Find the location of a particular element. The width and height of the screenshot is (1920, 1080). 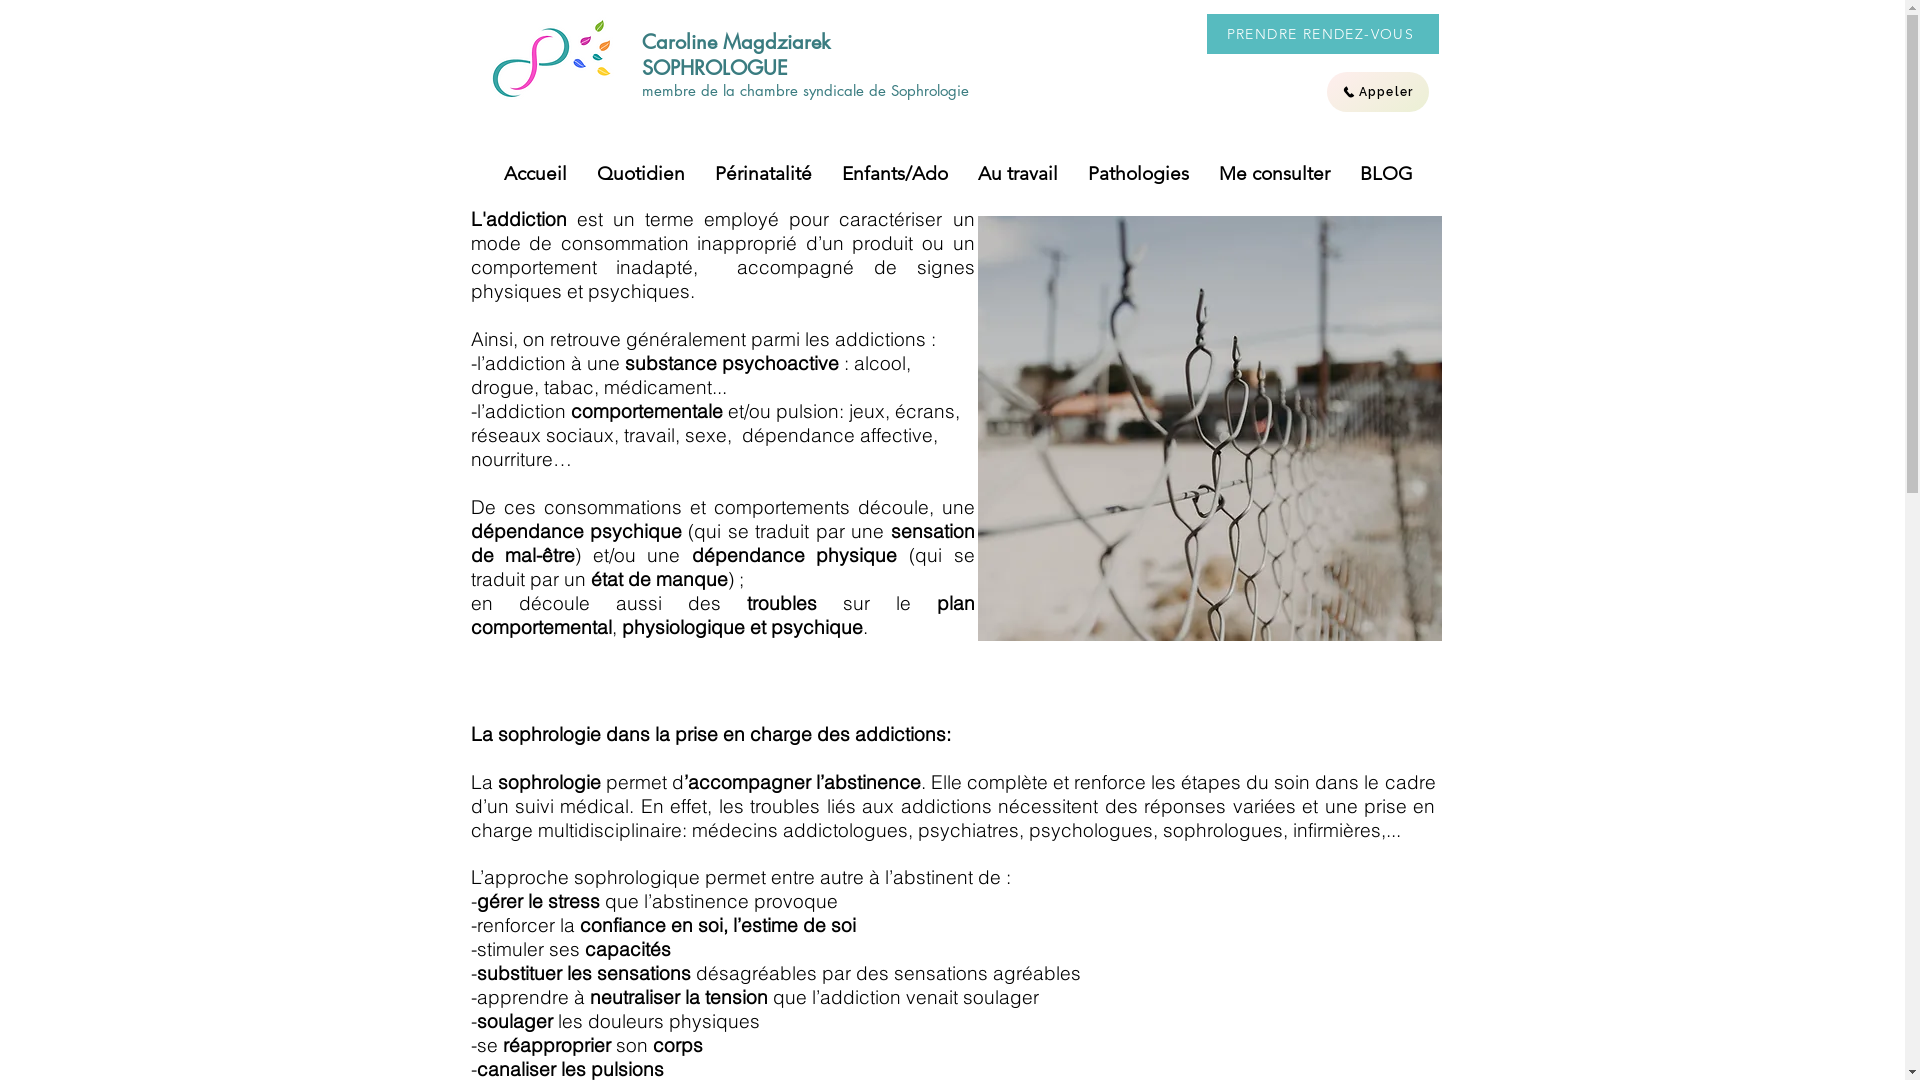

sophrologues is located at coordinates (1222, 830).